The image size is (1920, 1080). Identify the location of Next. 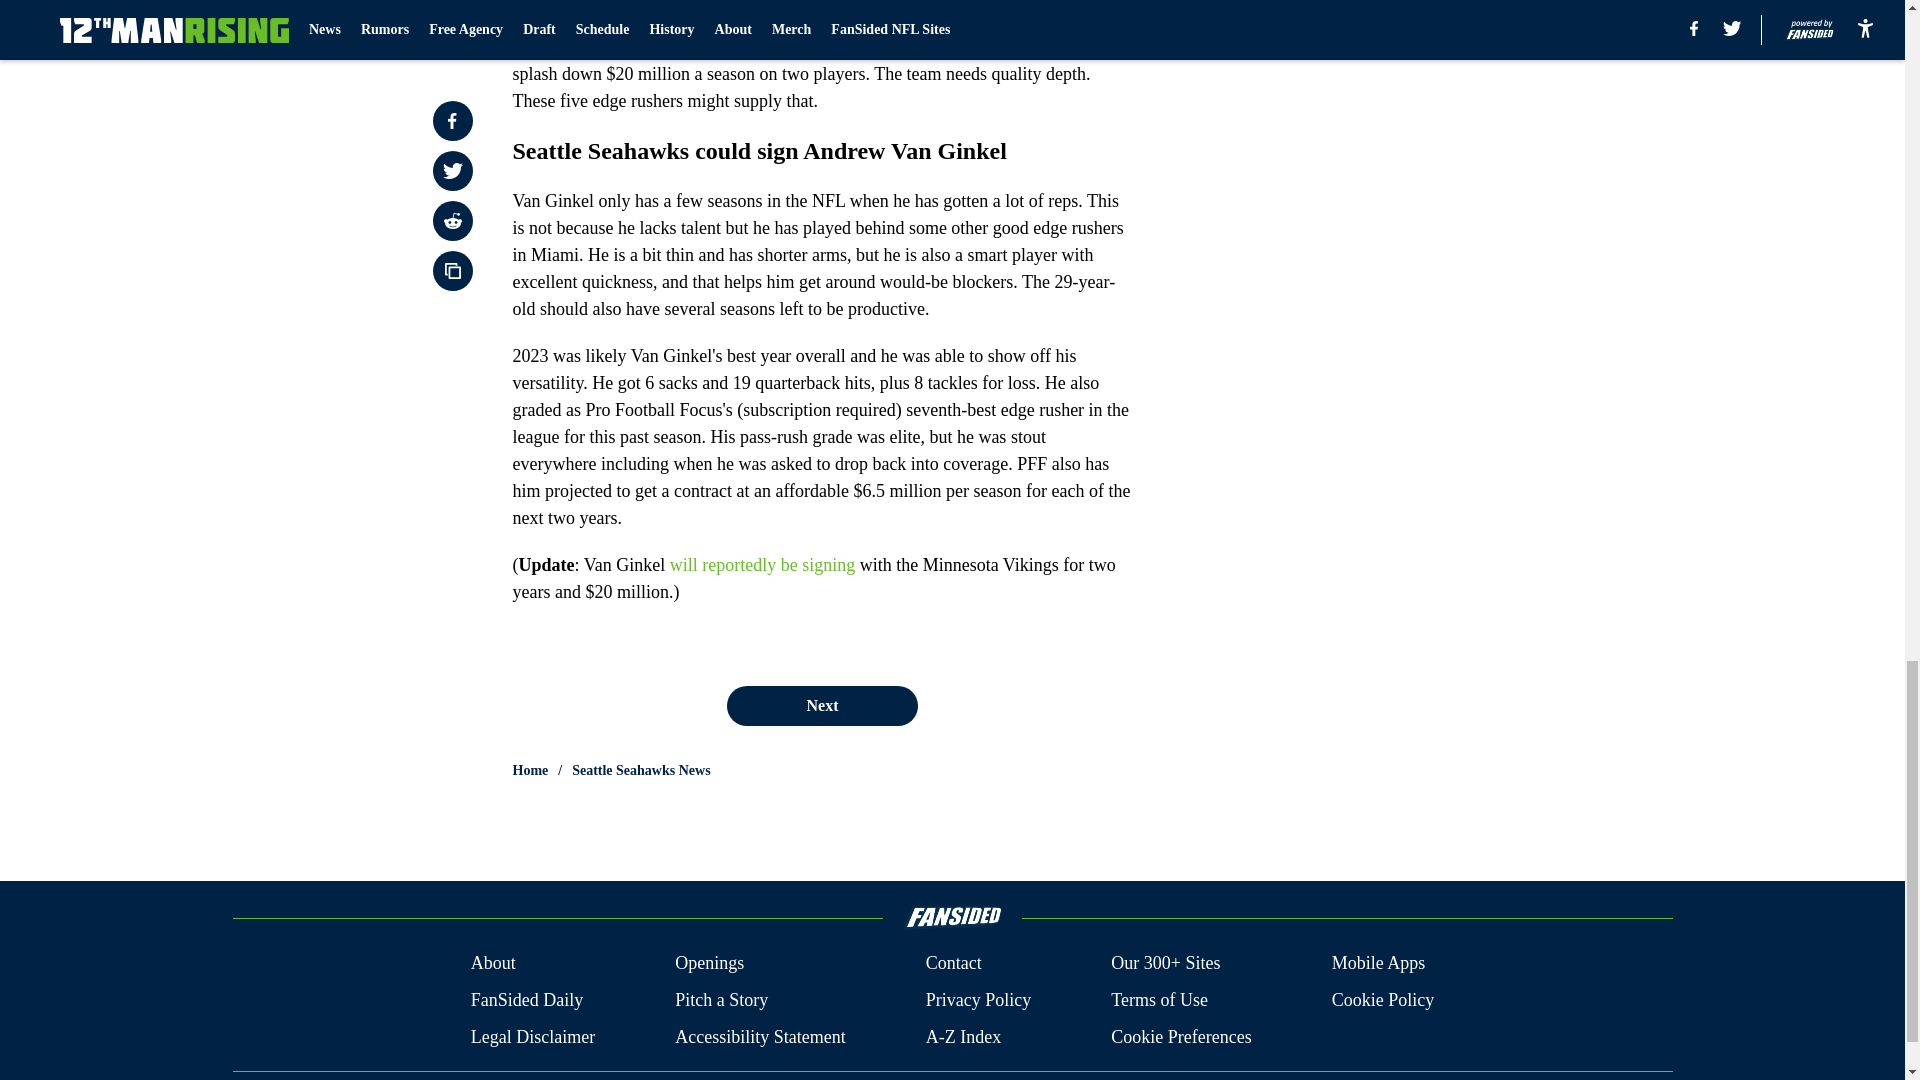
(821, 705).